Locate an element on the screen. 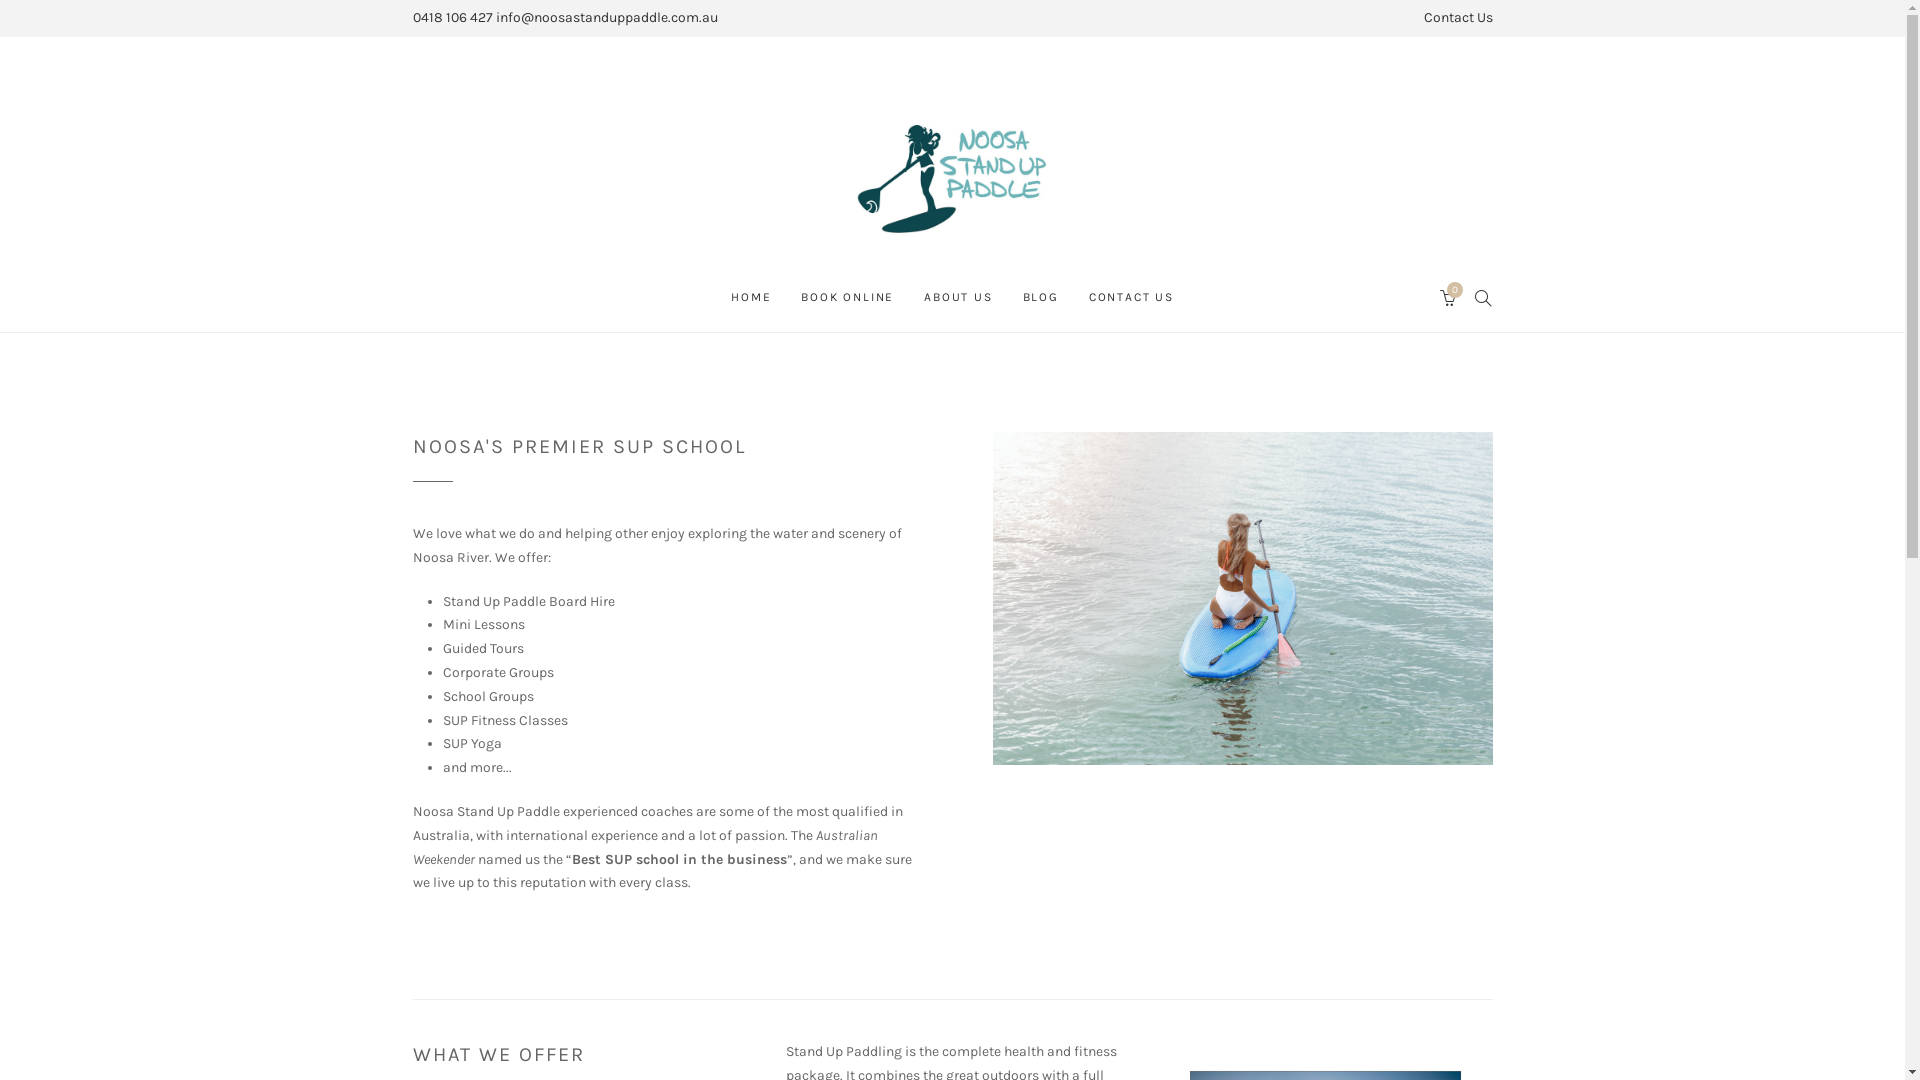 The height and width of the screenshot is (1080, 1920). ABOUT US is located at coordinates (958, 297).